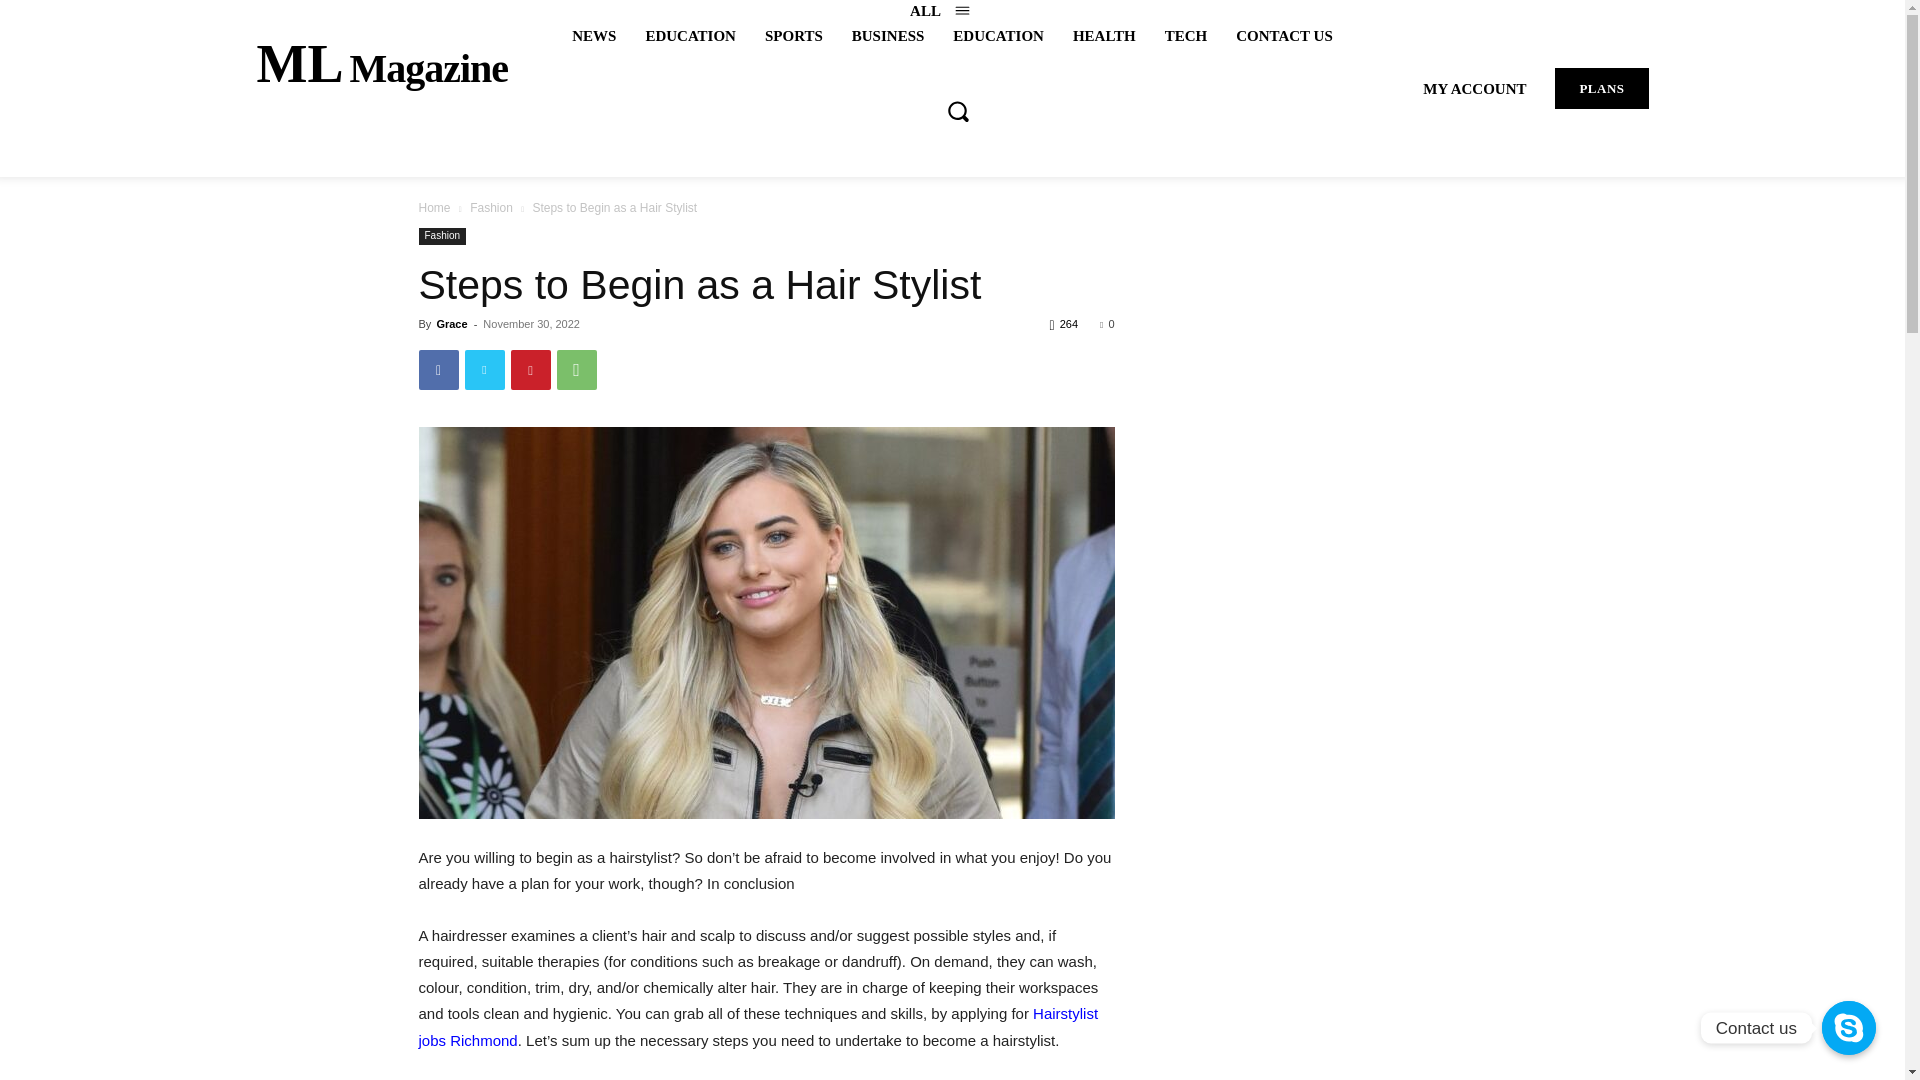 Image resolution: width=1920 pixels, height=1080 pixels. What do you see at coordinates (576, 369) in the screenshot?
I see `TECH` at bounding box center [576, 369].